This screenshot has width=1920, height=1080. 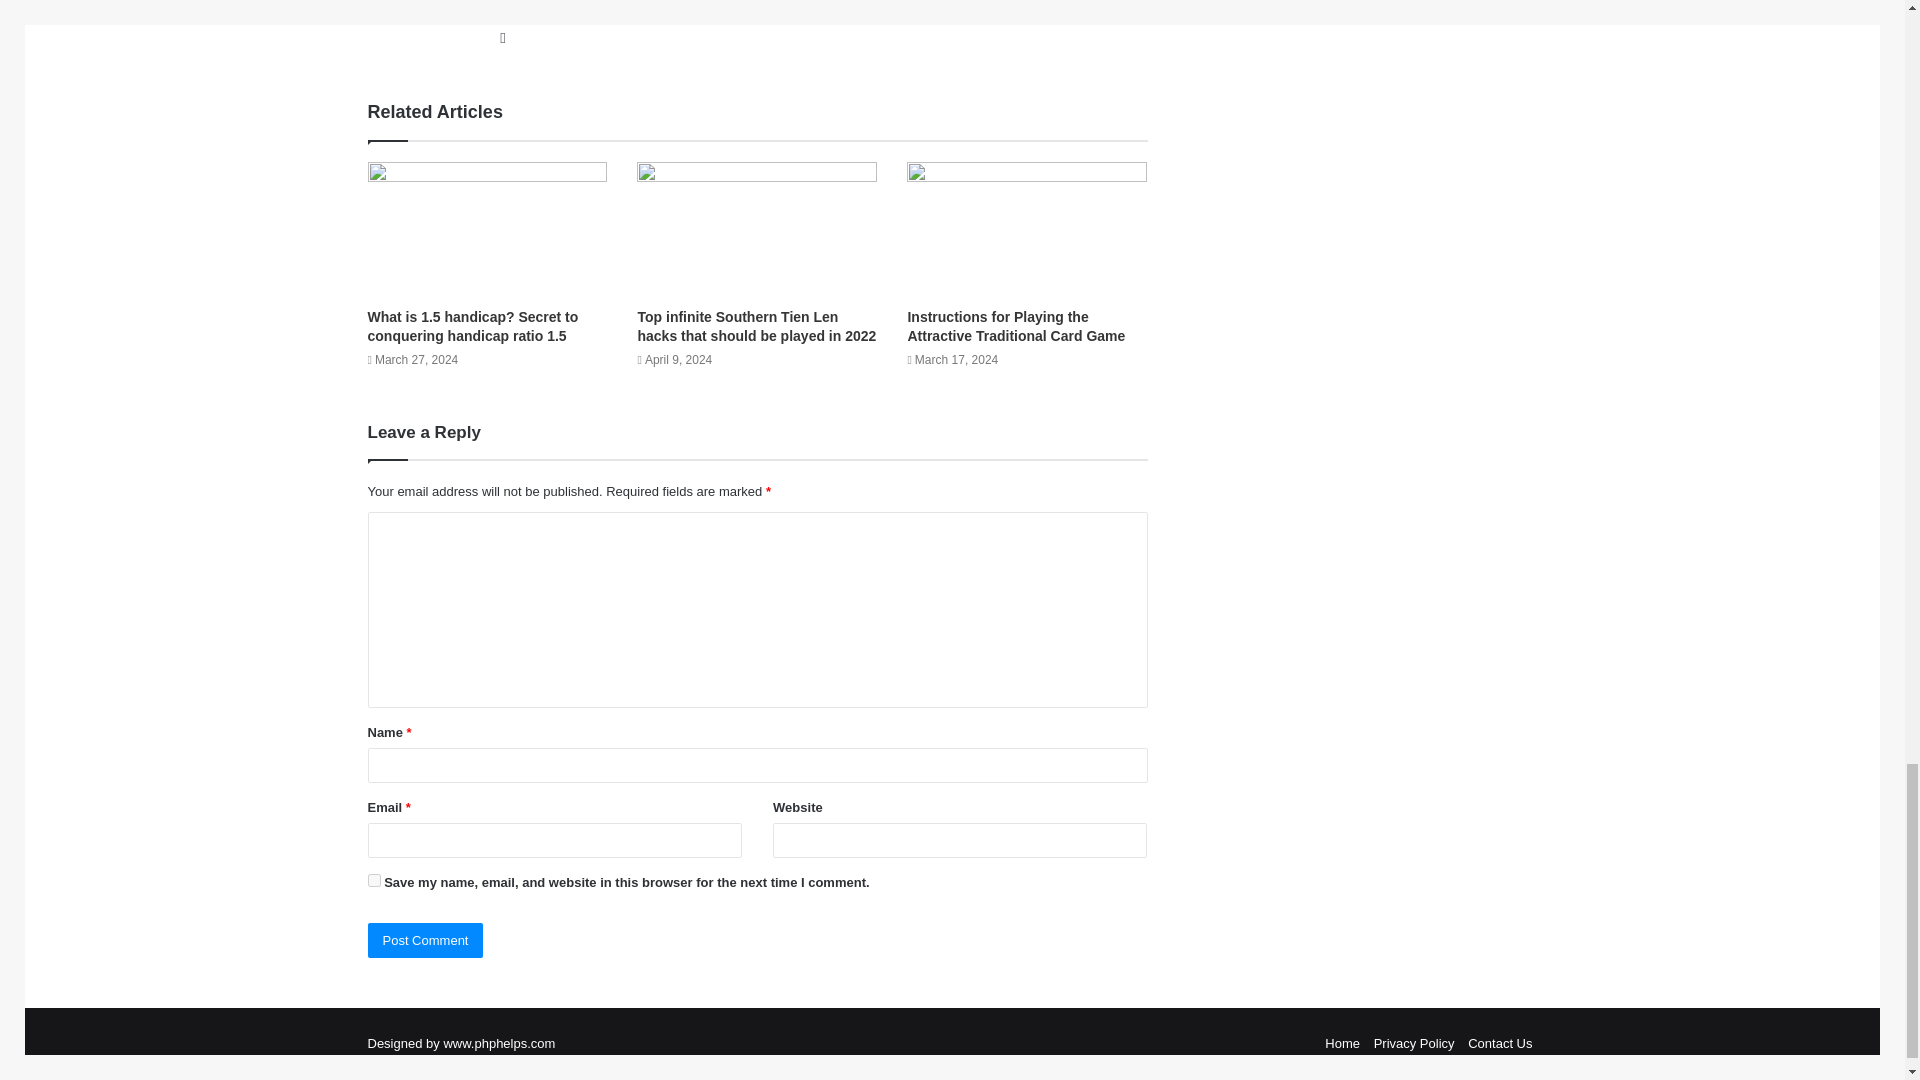 I want to click on admin, so click(x=517, y=6).